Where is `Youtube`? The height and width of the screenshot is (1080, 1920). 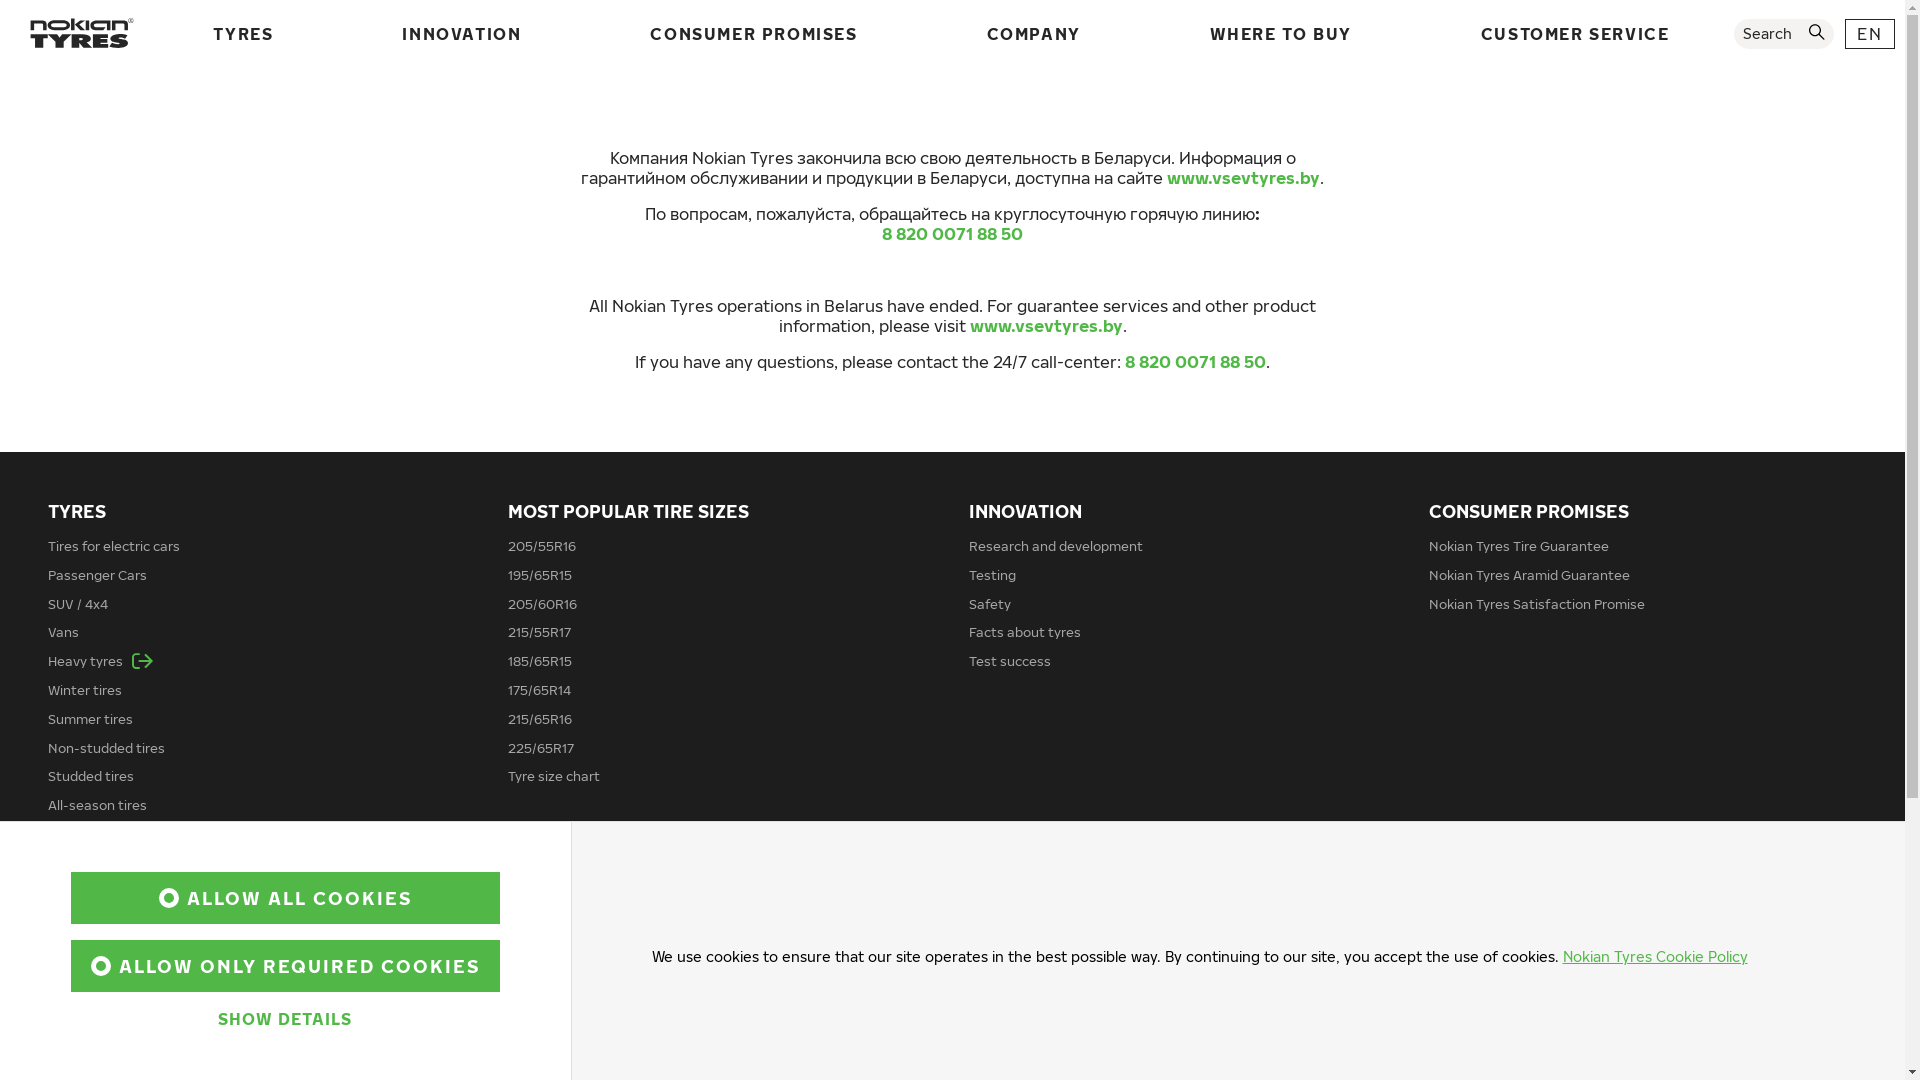
Youtube is located at coordinates (1470, 1042).